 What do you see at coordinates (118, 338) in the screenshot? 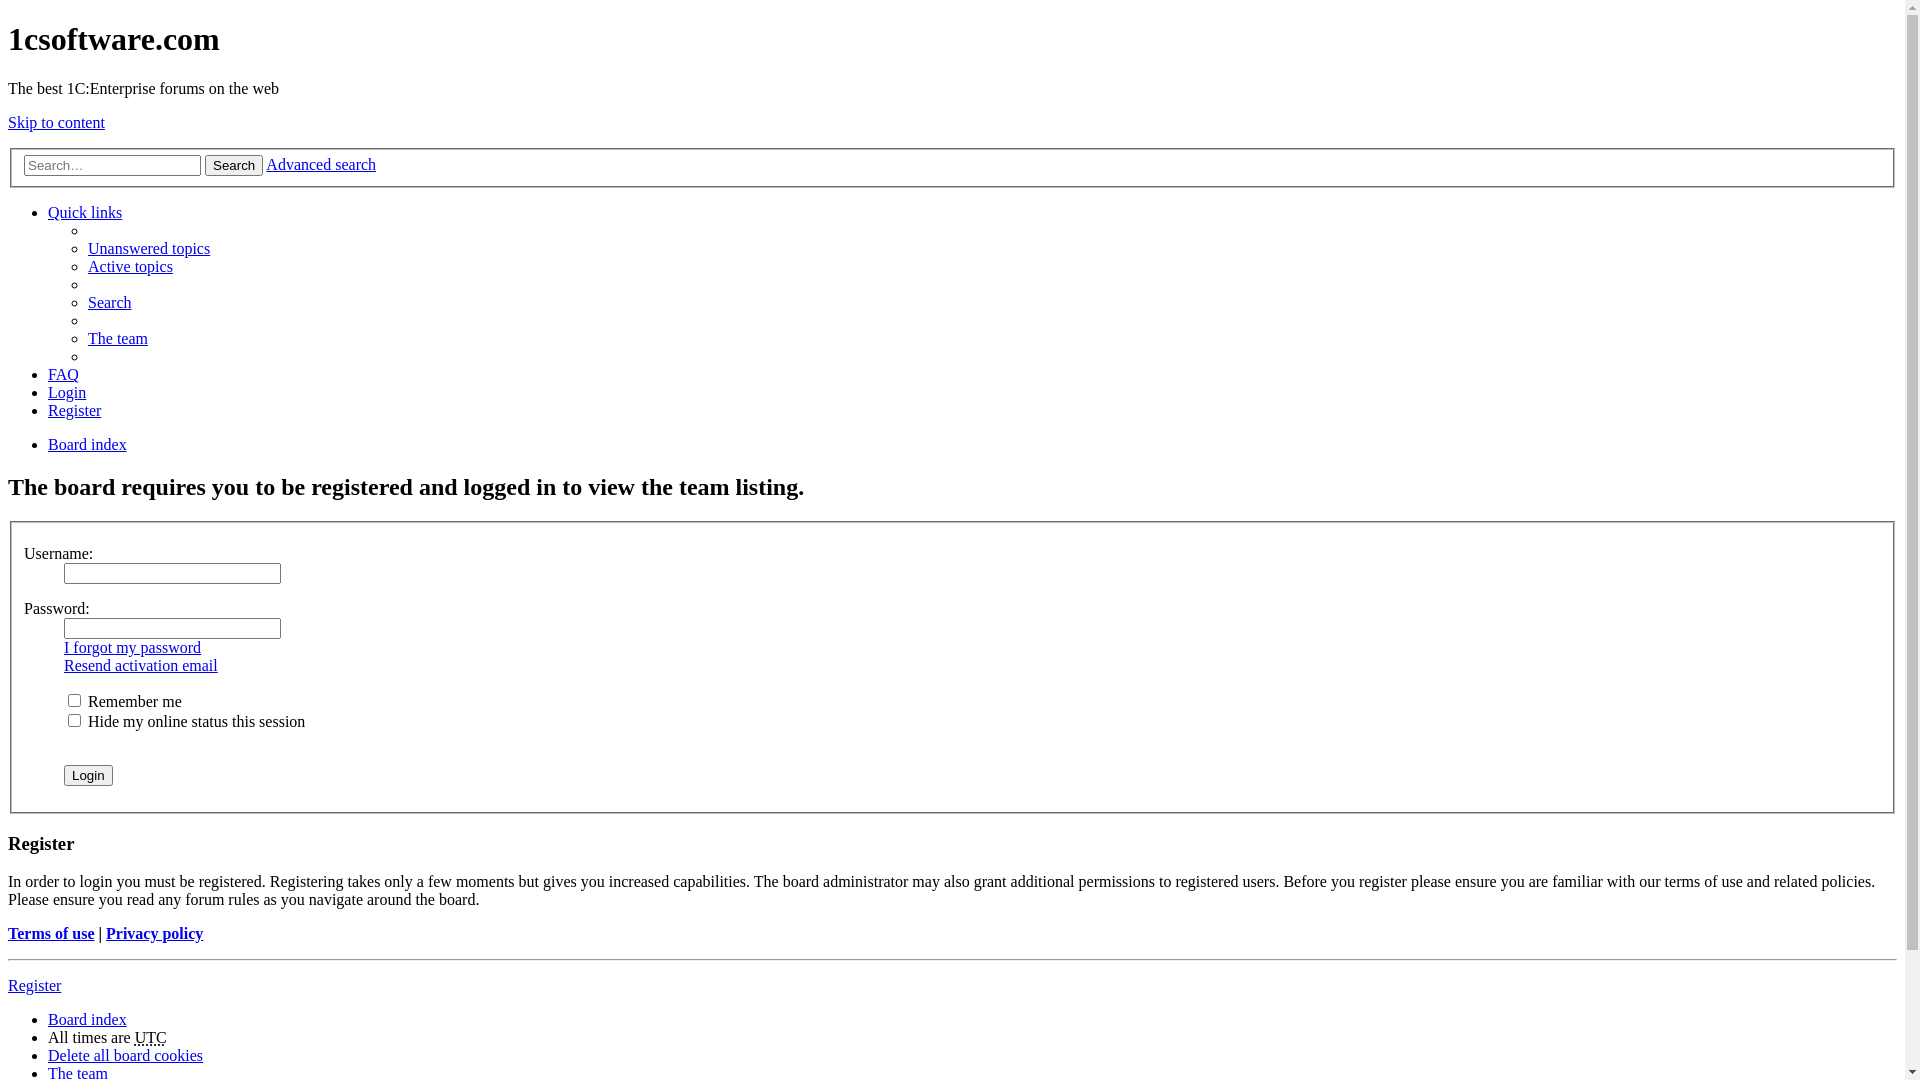
I see `The team` at bounding box center [118, 338].